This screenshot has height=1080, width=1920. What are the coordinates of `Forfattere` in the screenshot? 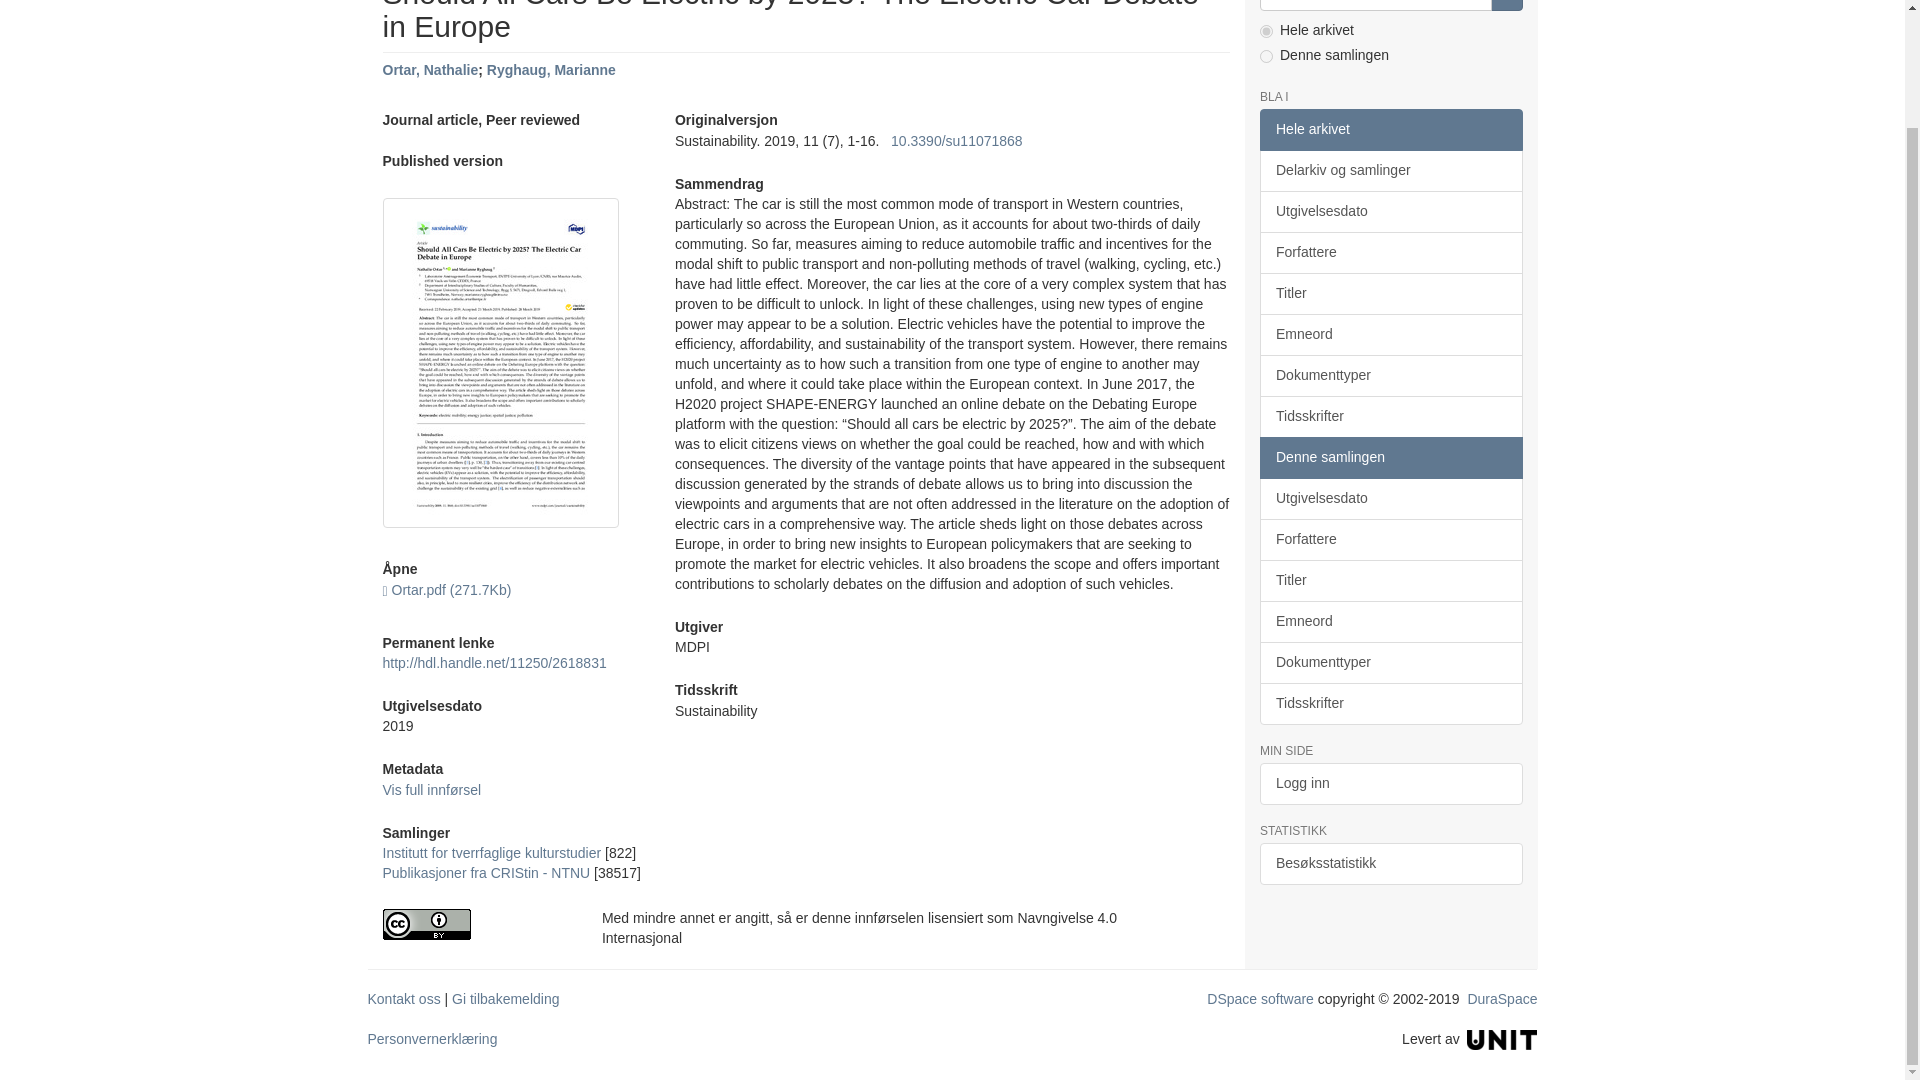 It's located at (1390, 253).